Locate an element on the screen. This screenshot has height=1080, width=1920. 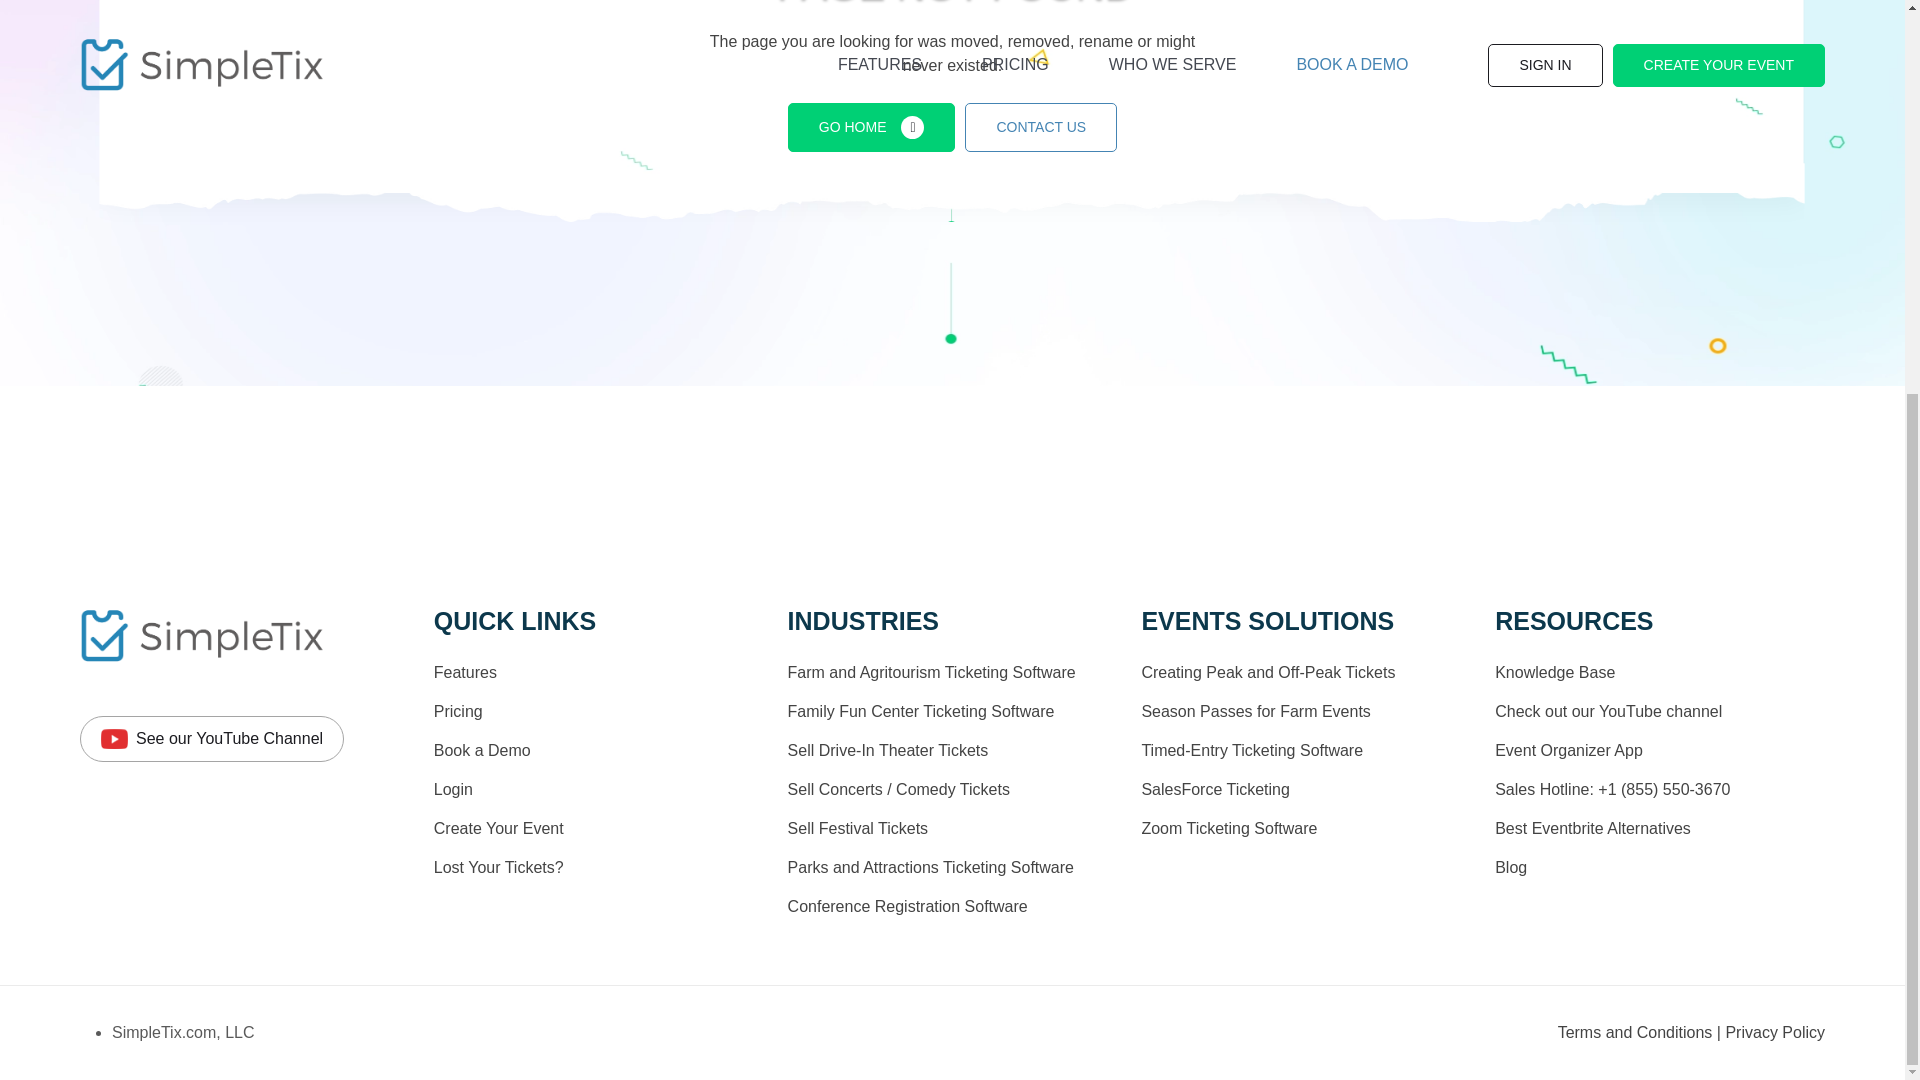
Parks and Attractions Ticketing Software is located at coordinates (930, 866).